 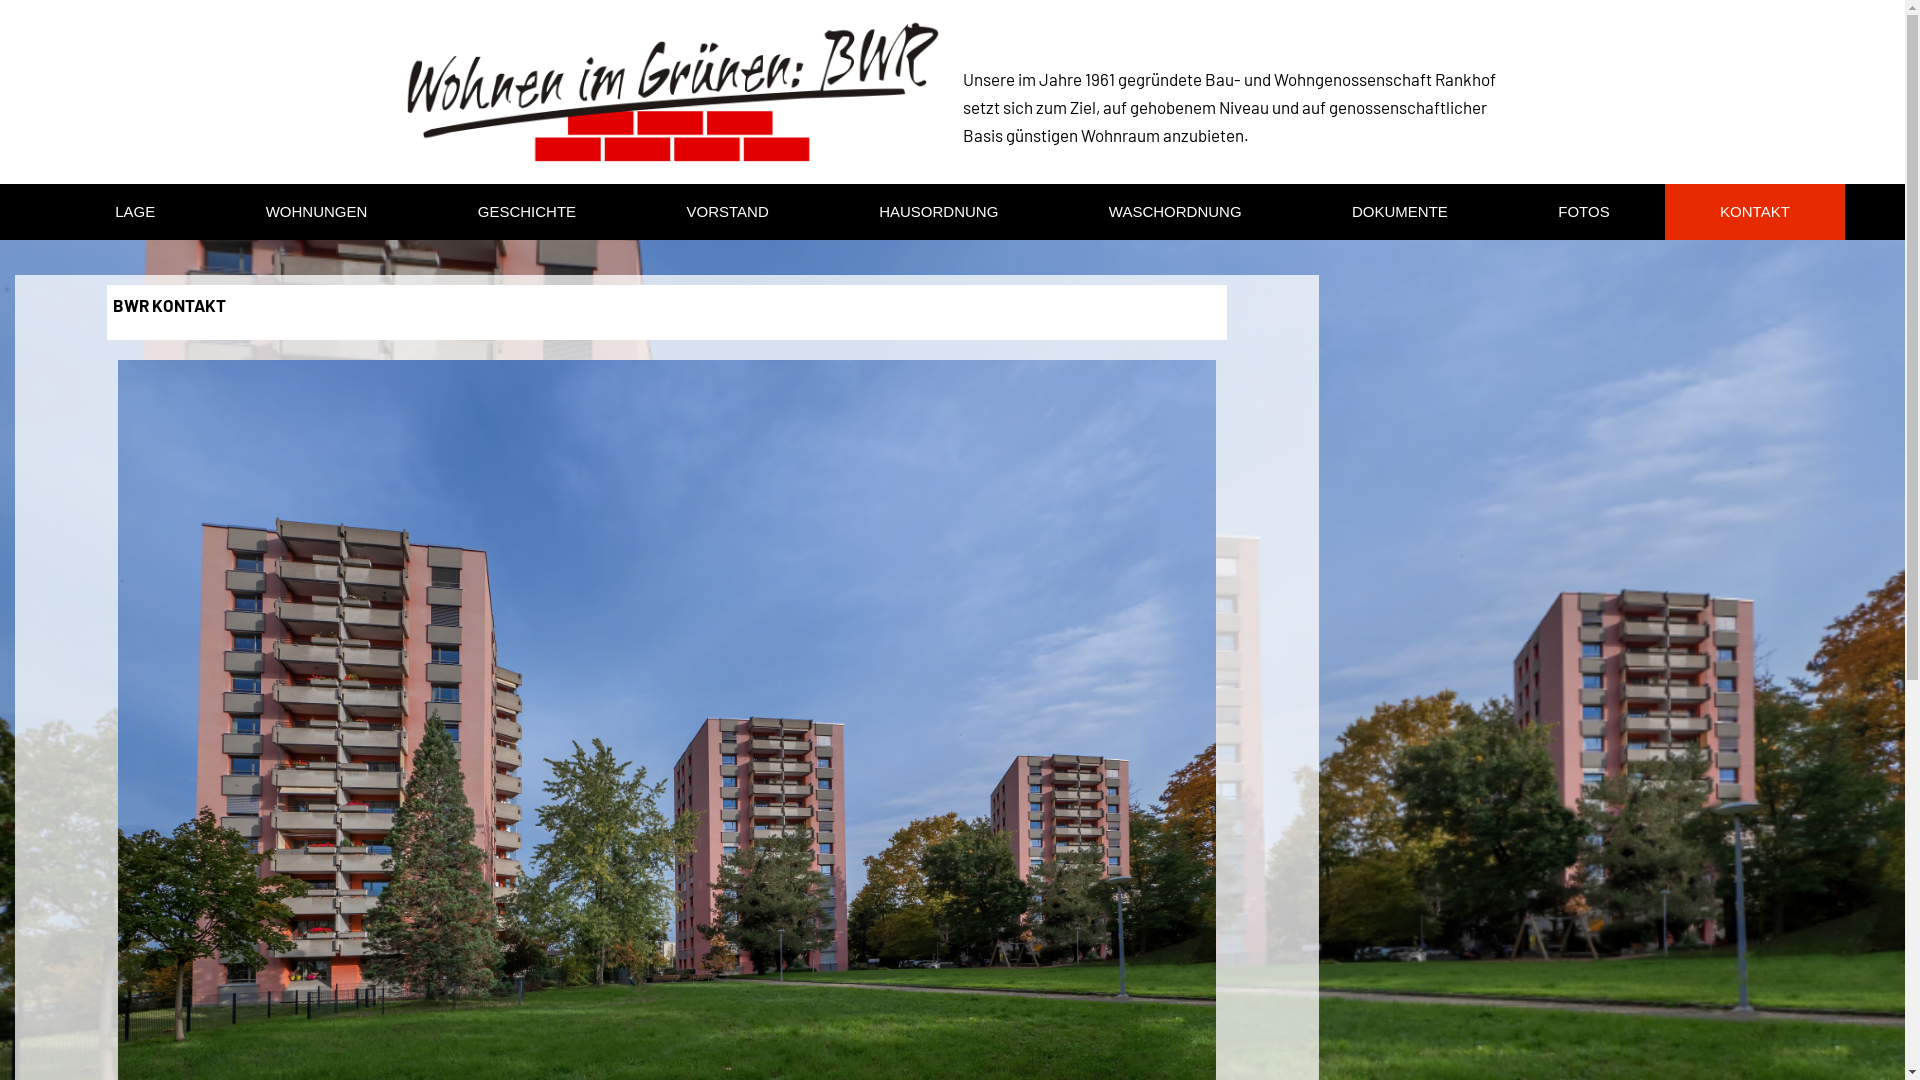 I want to click on VORSTAND, so click(x=728, y=212).